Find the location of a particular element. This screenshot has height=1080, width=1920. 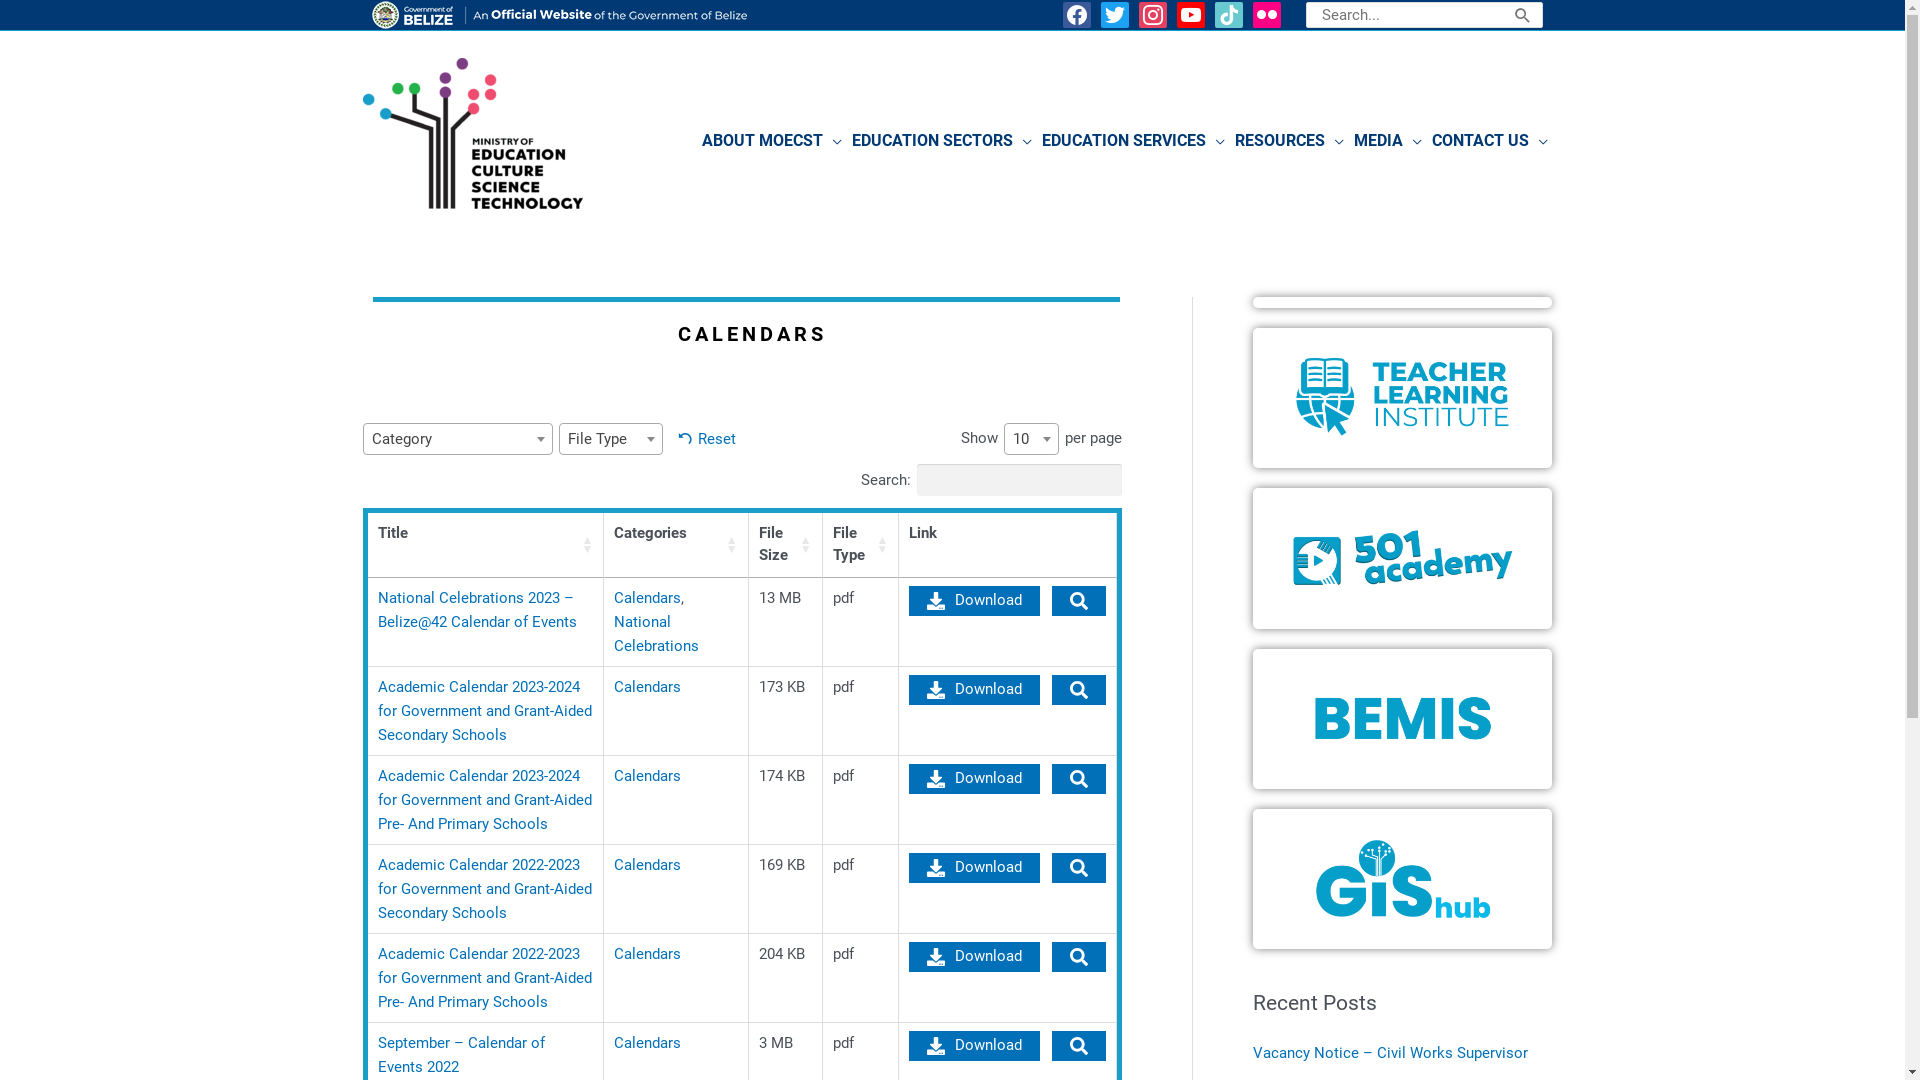

EDUCATION SERVICES is located at coordinates (1132, 141).